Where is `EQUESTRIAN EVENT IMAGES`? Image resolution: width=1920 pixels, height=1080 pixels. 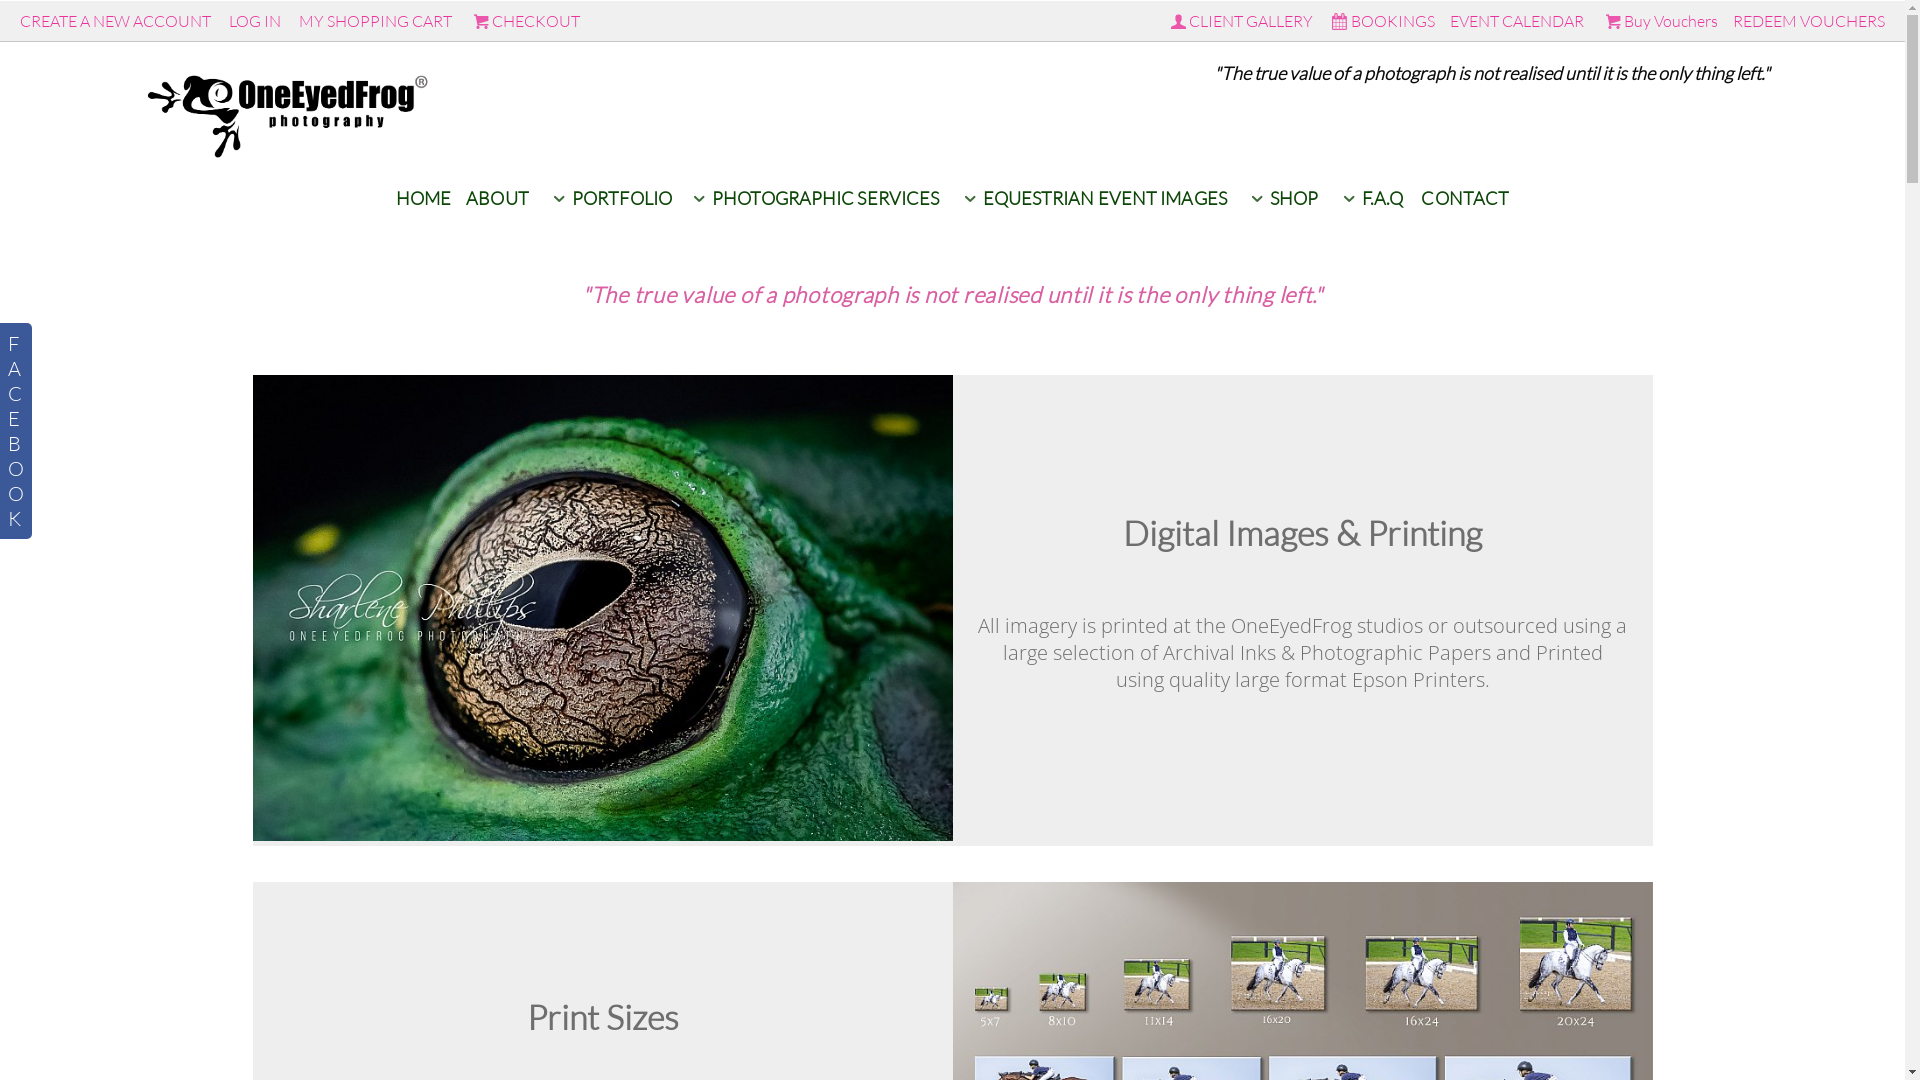
EQUESTRIAN EVENT IMAGES is located at coordinates (1092, 198).